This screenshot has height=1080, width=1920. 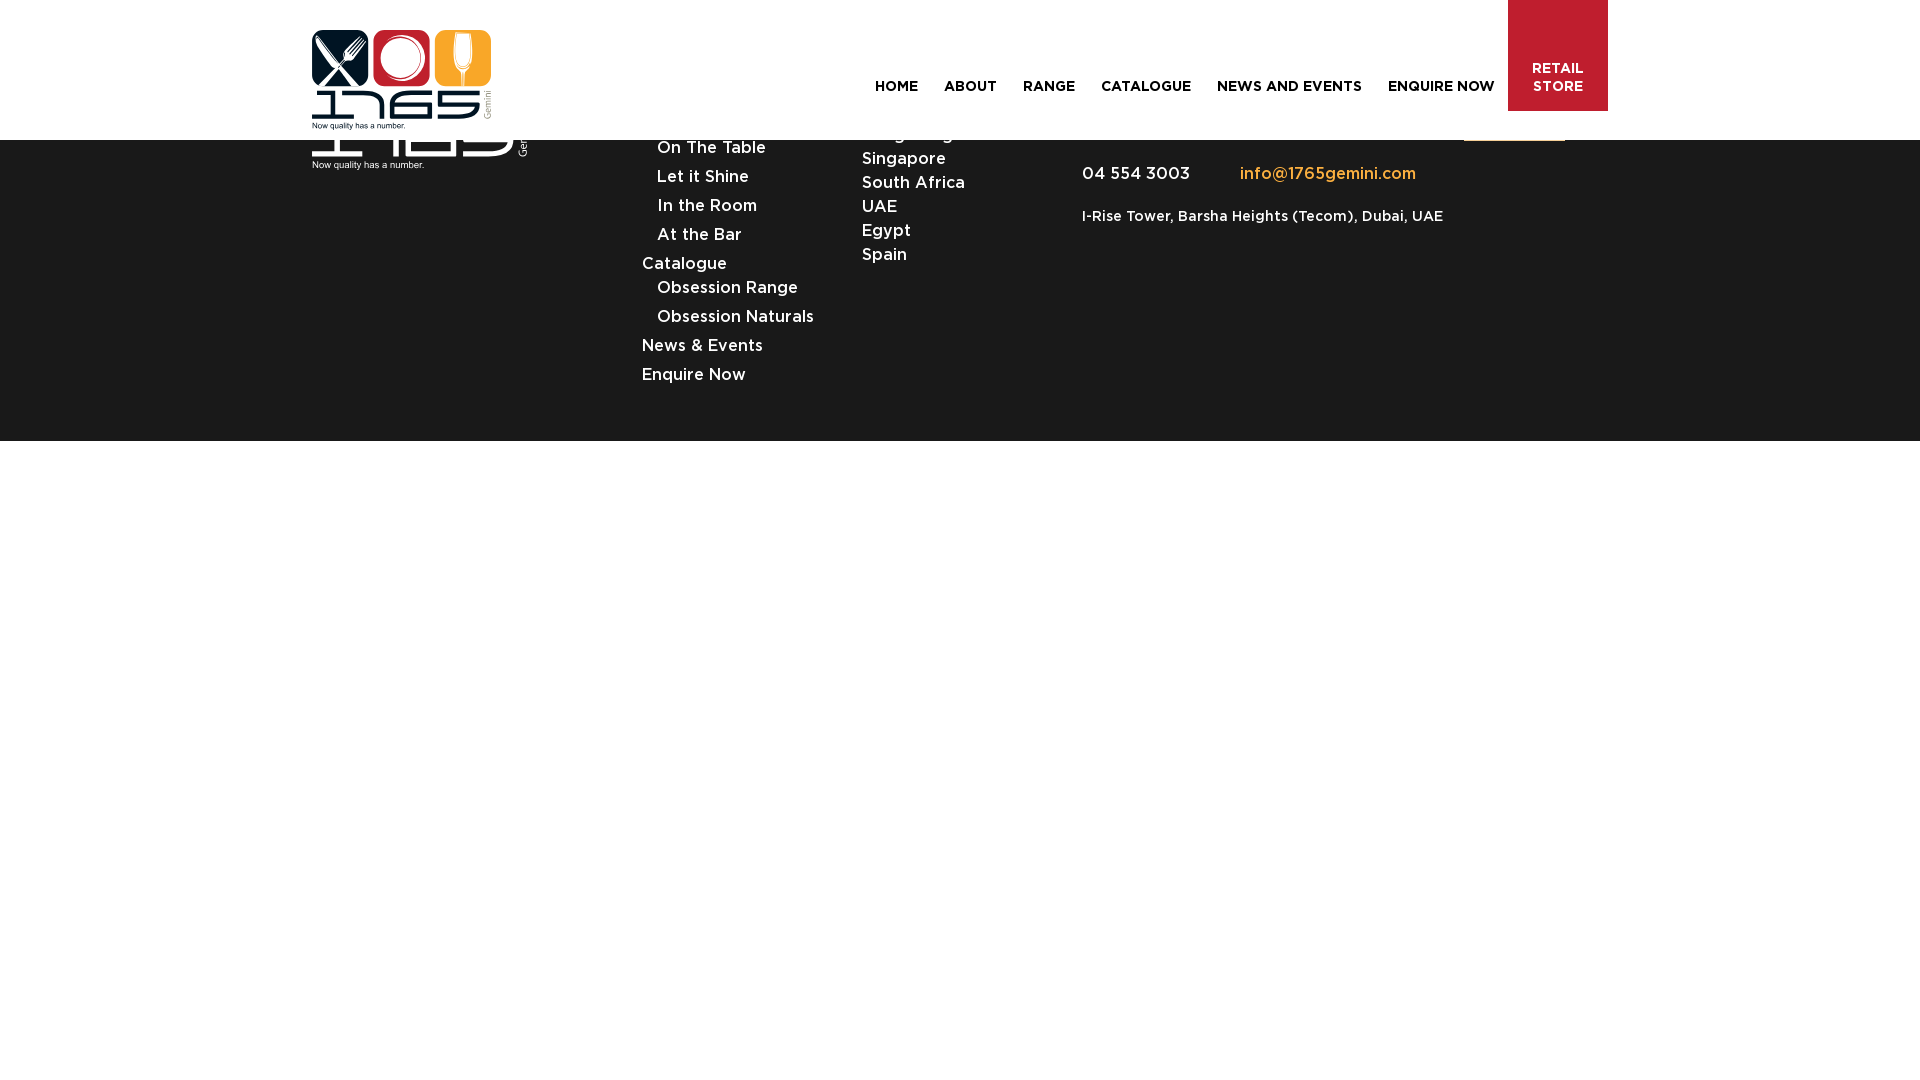 What do you see at coordinates (970, 86) in the screenshot?
I see `ABOUT` at bounding box center [970, 86].